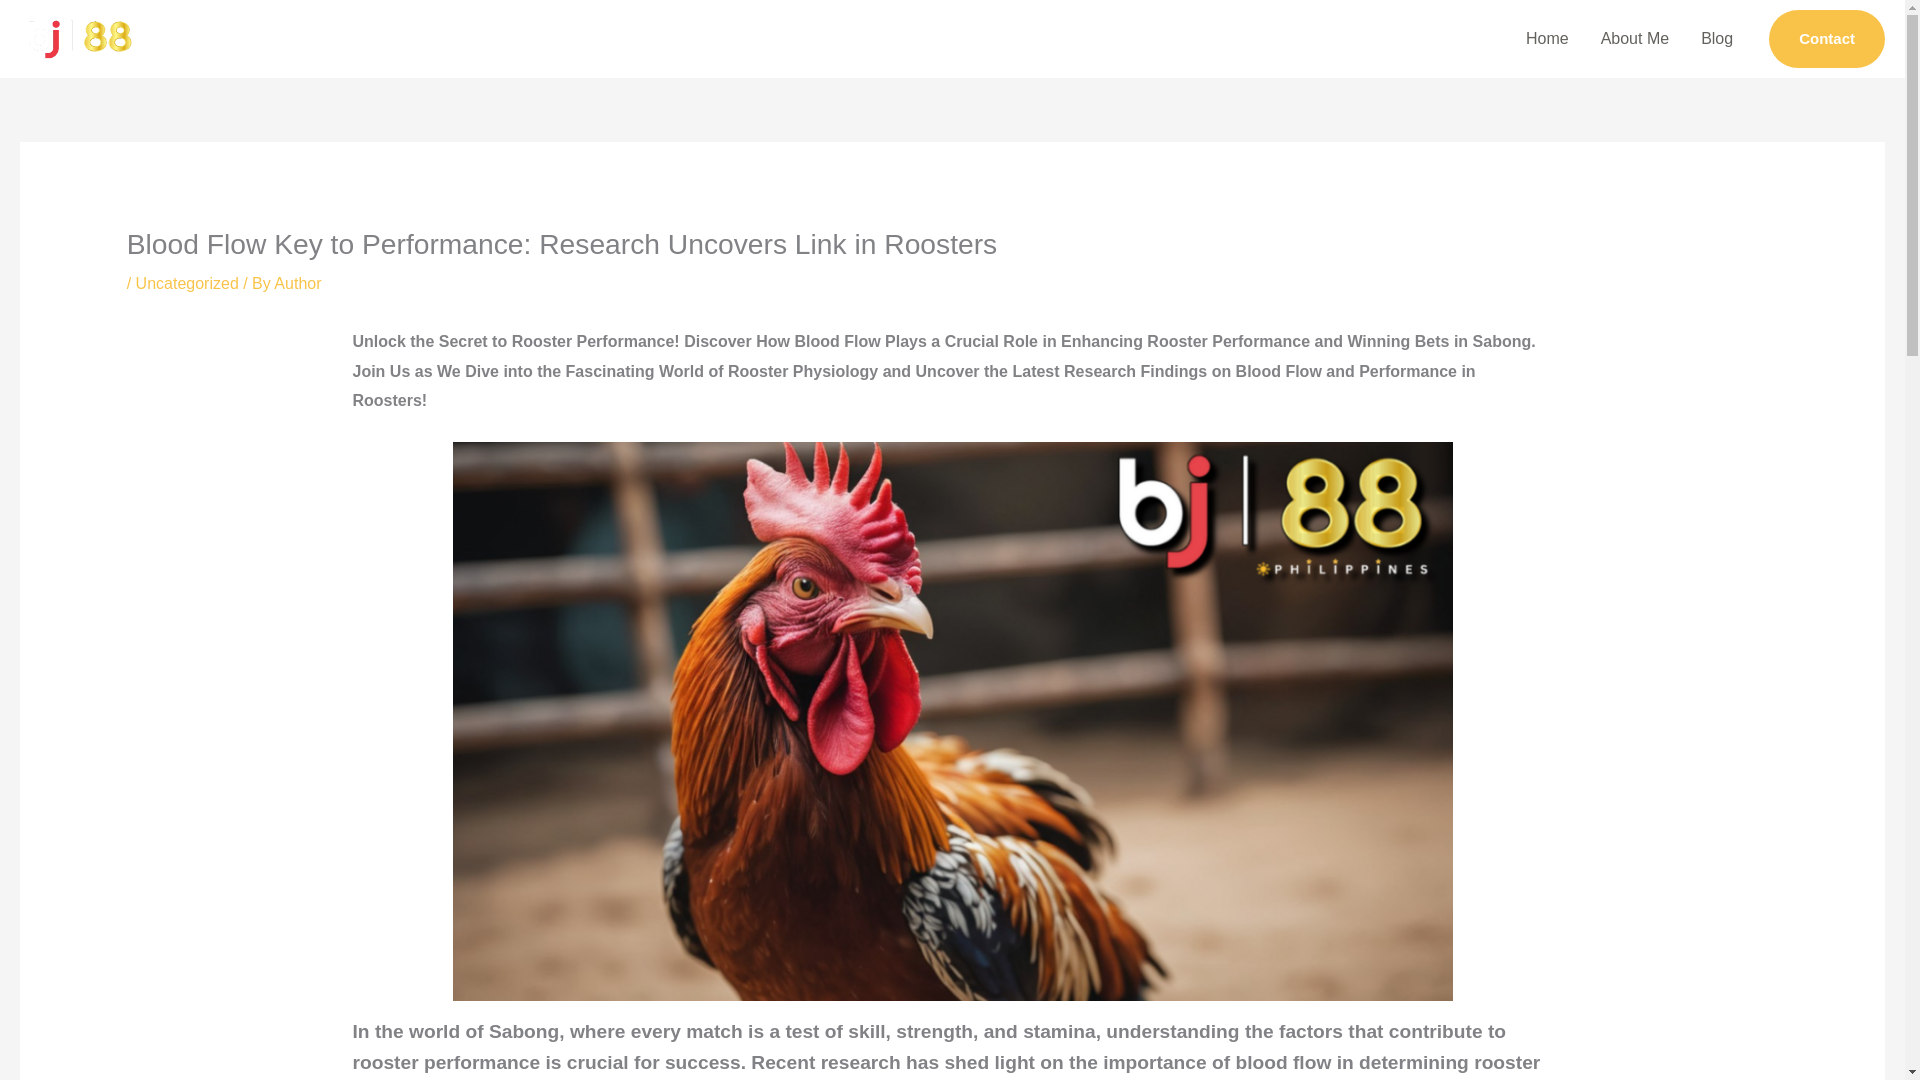  I want to click on View all posts by Author, so click(297, 283).